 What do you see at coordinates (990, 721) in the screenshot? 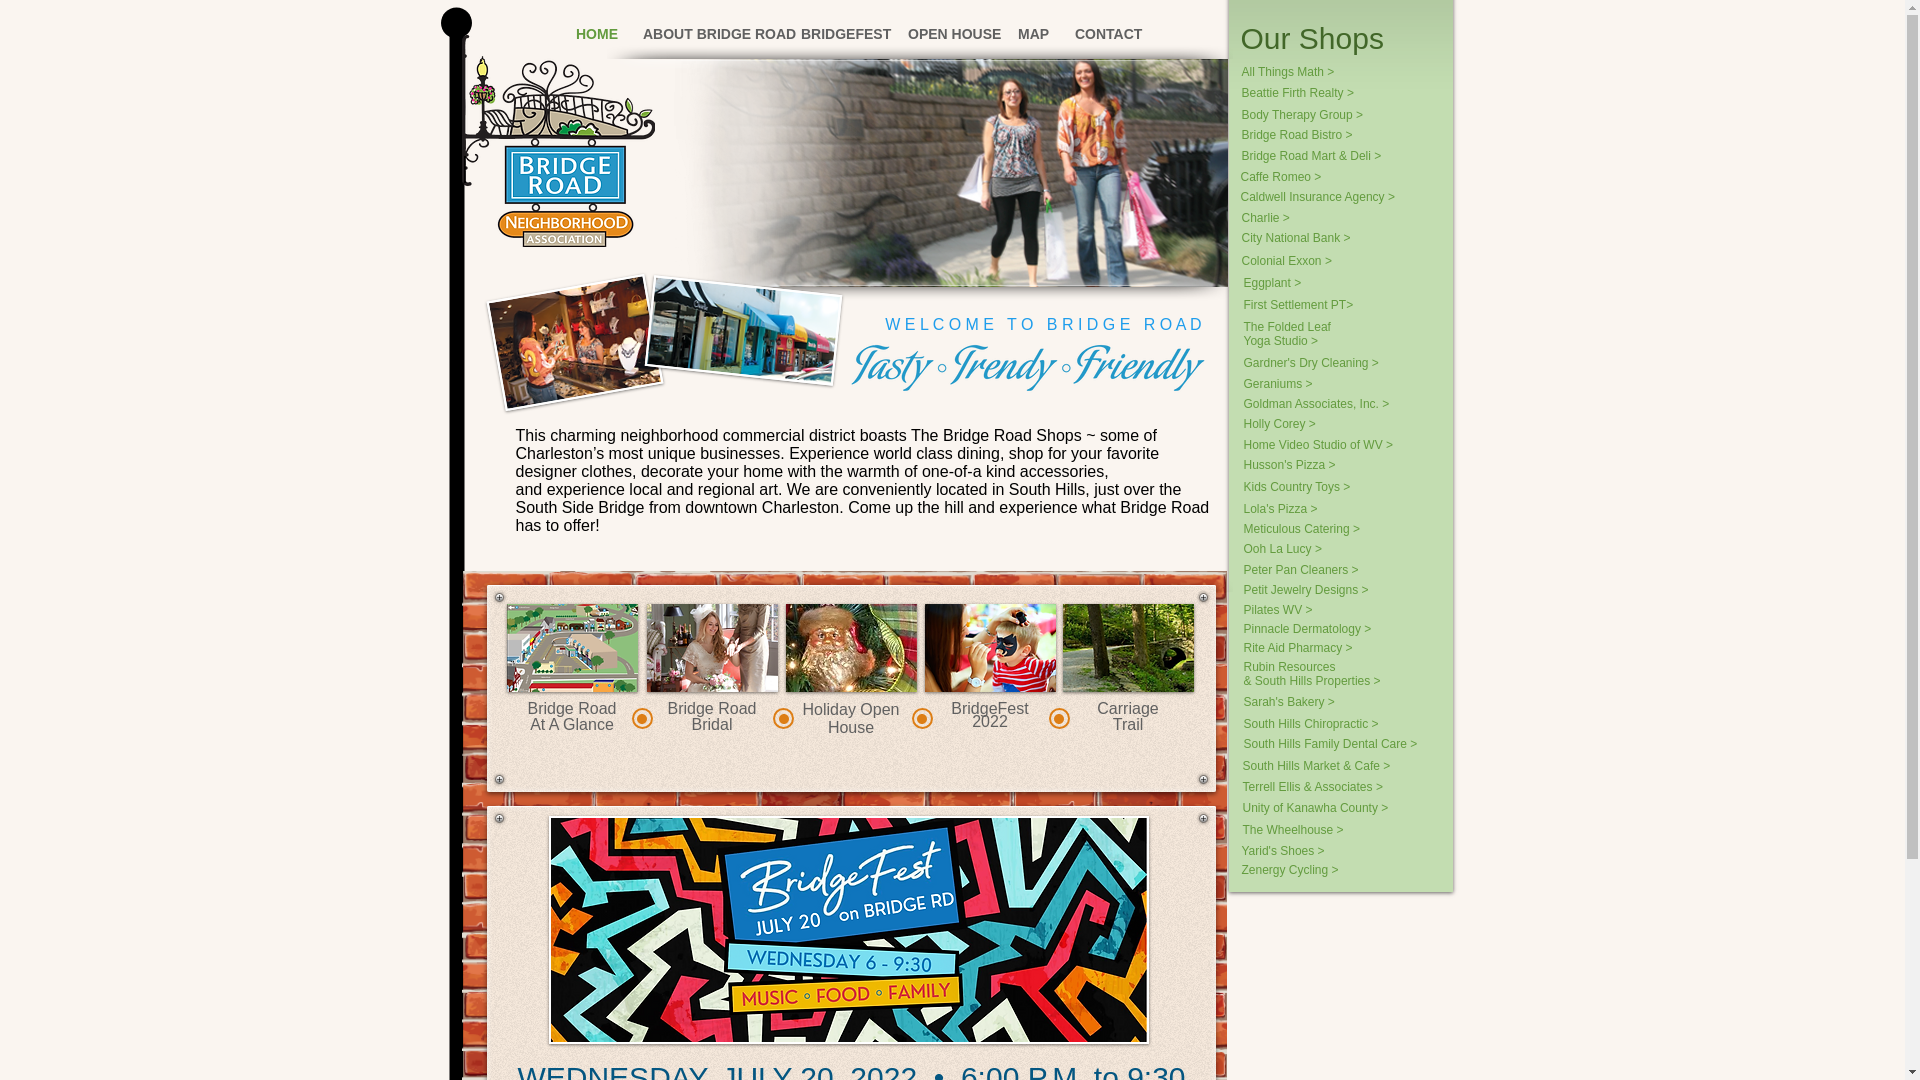
I see `BRIDGEFEST` at bounding box center [990, 721].